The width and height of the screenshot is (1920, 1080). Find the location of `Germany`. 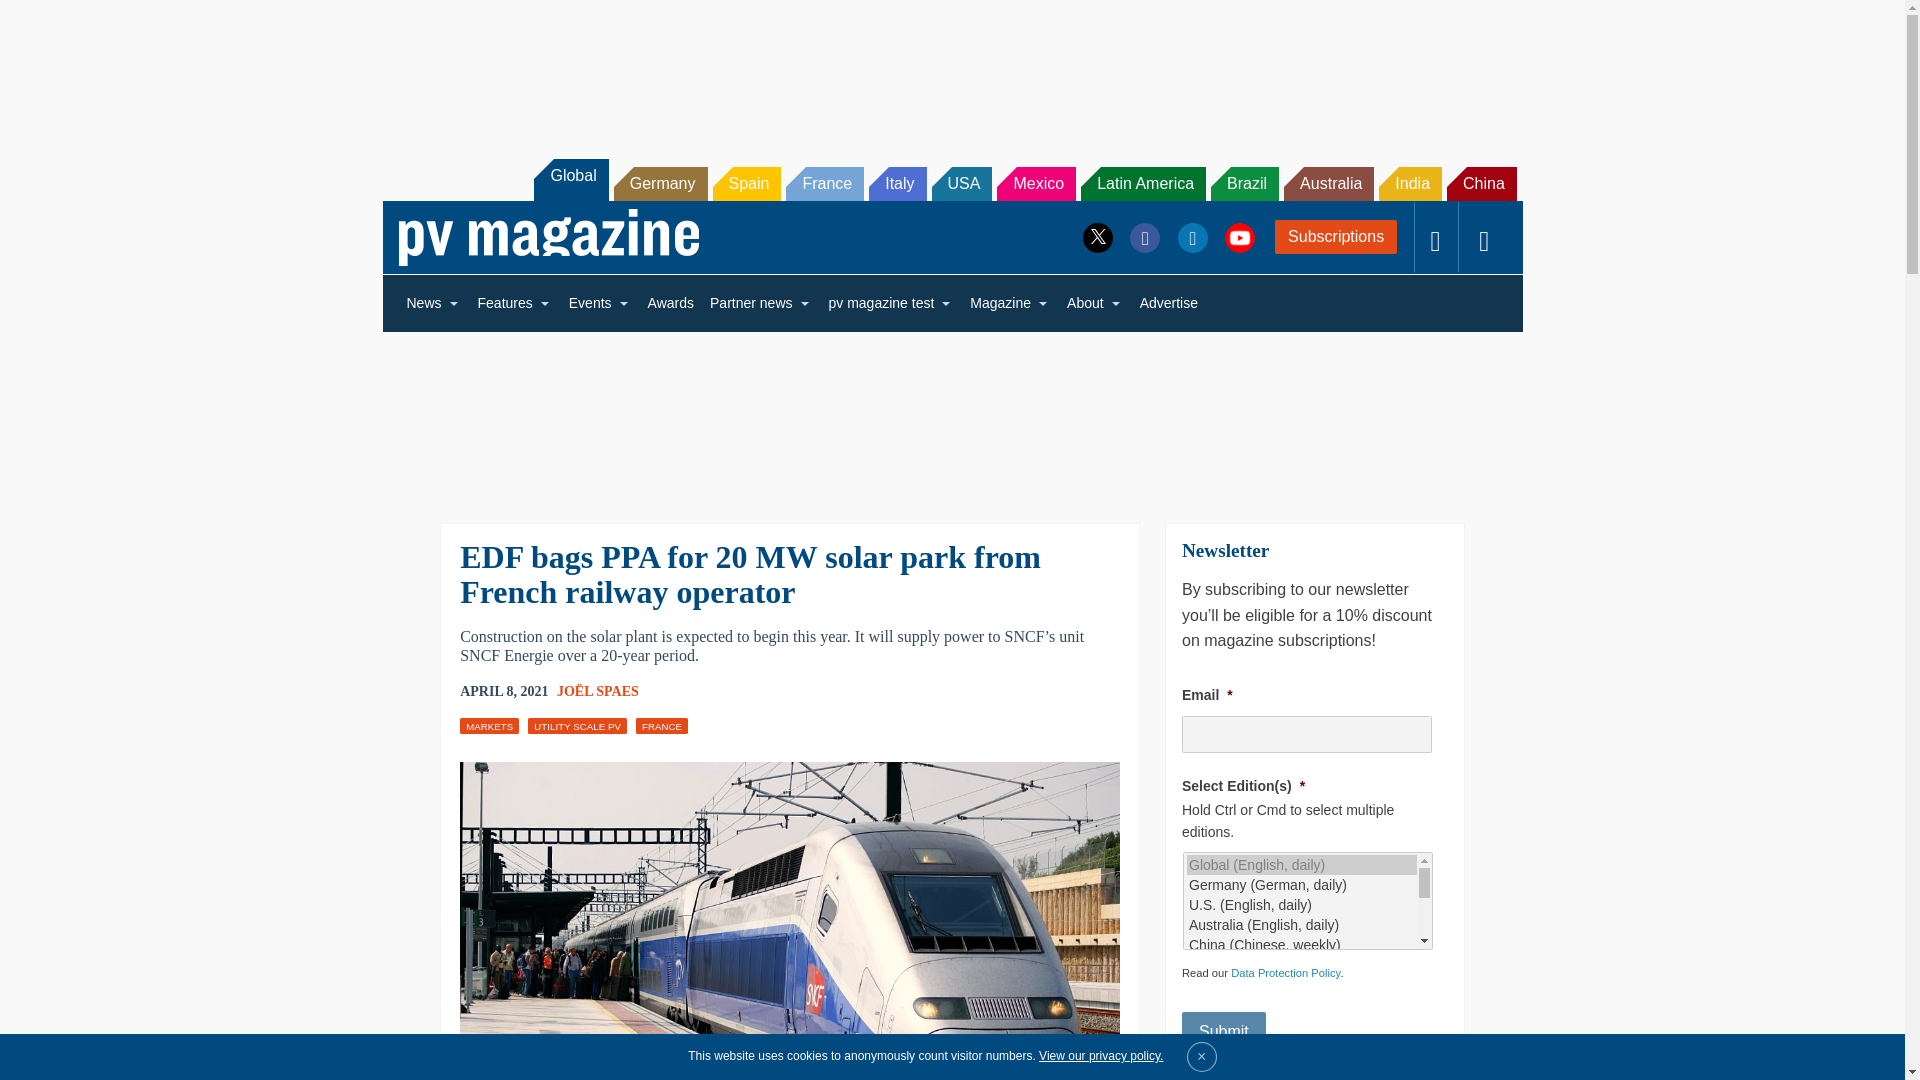

Germany is located at coordinates (661, 184).